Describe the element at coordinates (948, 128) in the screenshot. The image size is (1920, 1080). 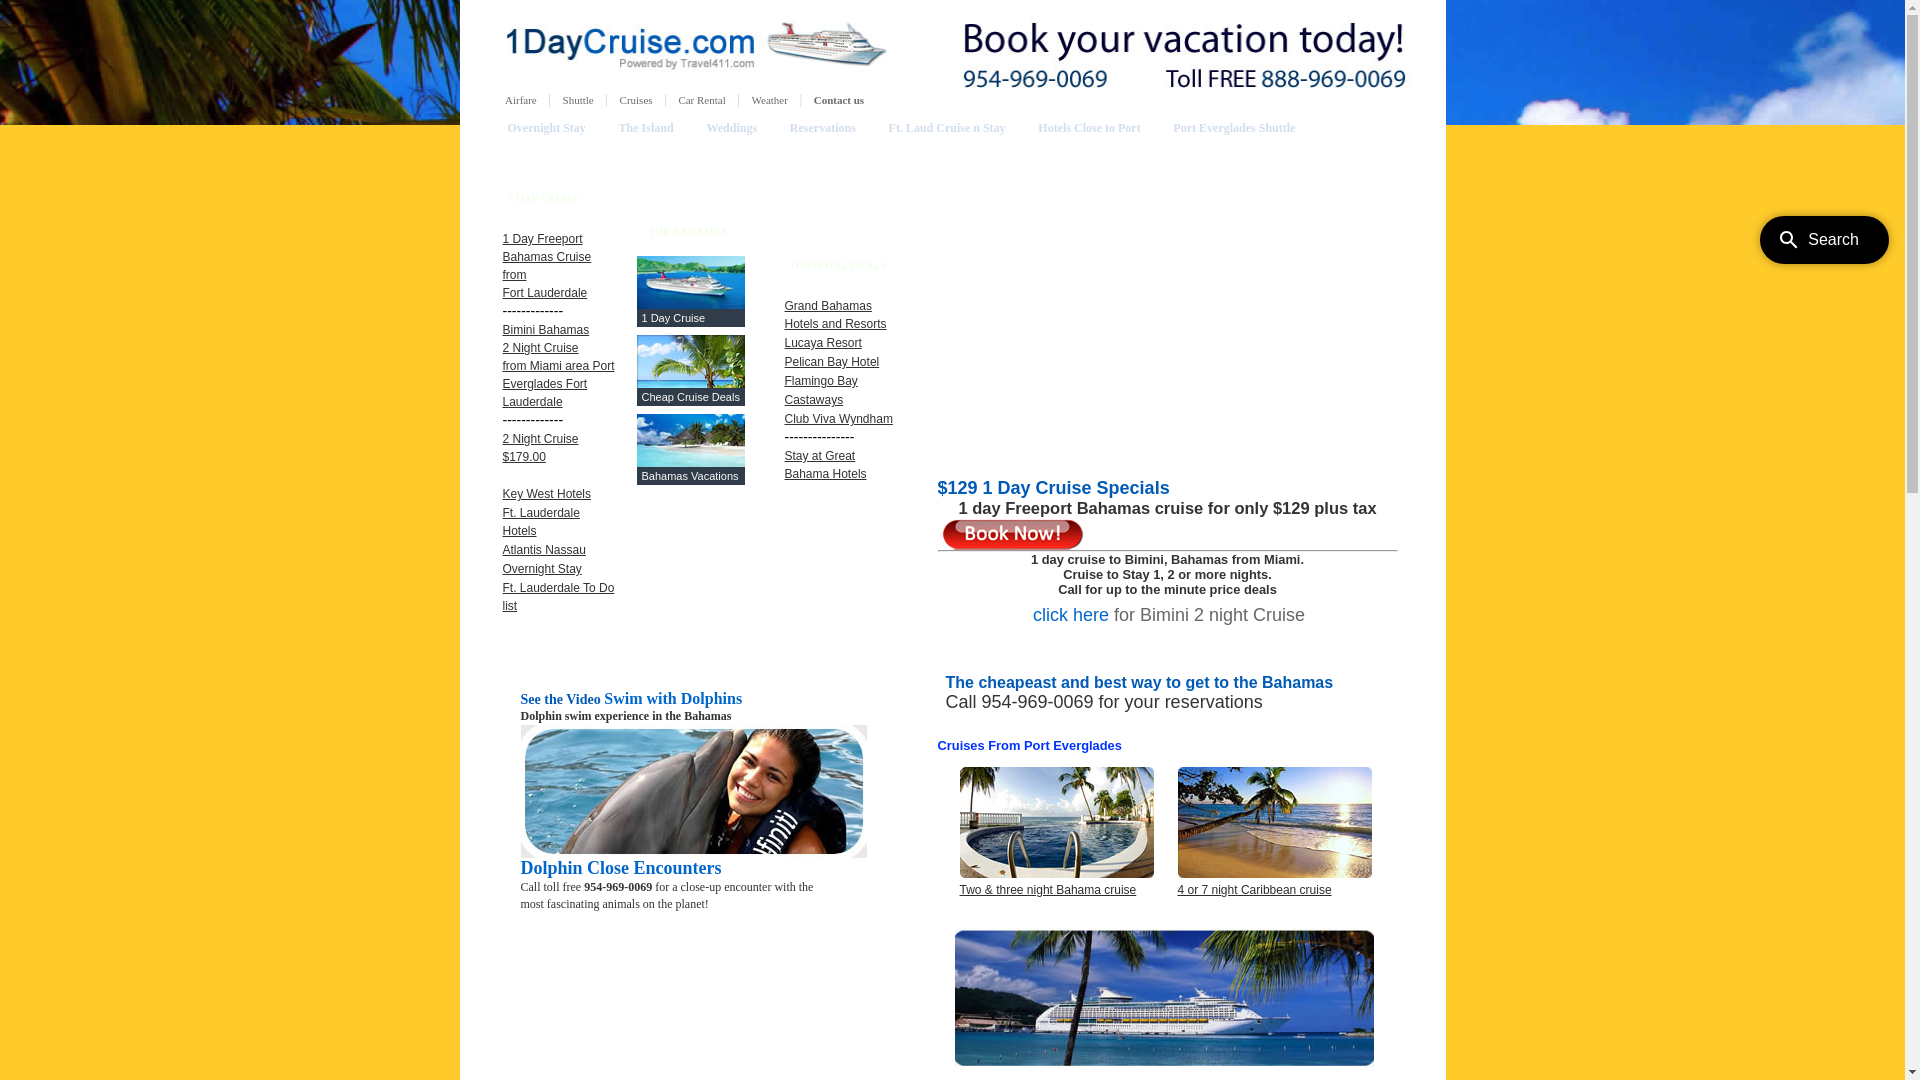
I see `Ft. Laud Cruise n Stay` at that location.